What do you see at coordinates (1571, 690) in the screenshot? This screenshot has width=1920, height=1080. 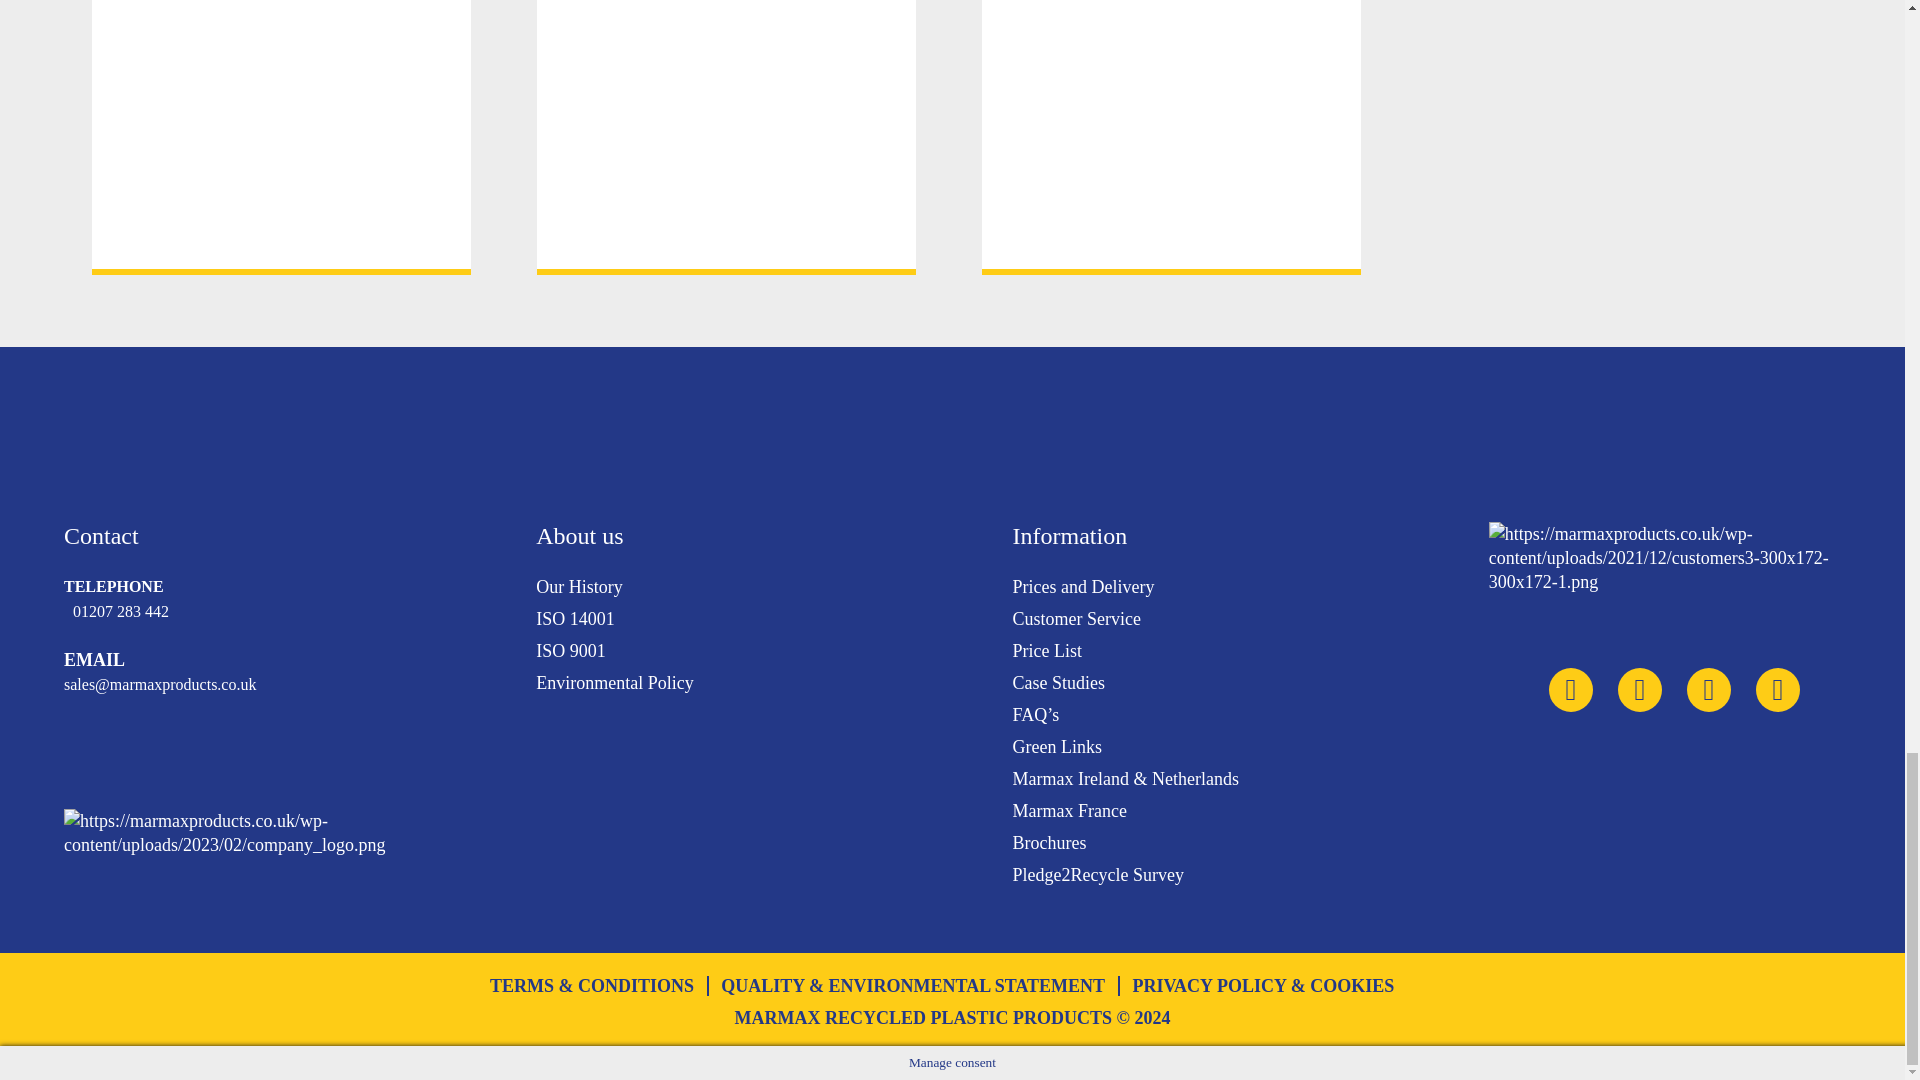 I see `twitter` at bounding box center [1571, 690].